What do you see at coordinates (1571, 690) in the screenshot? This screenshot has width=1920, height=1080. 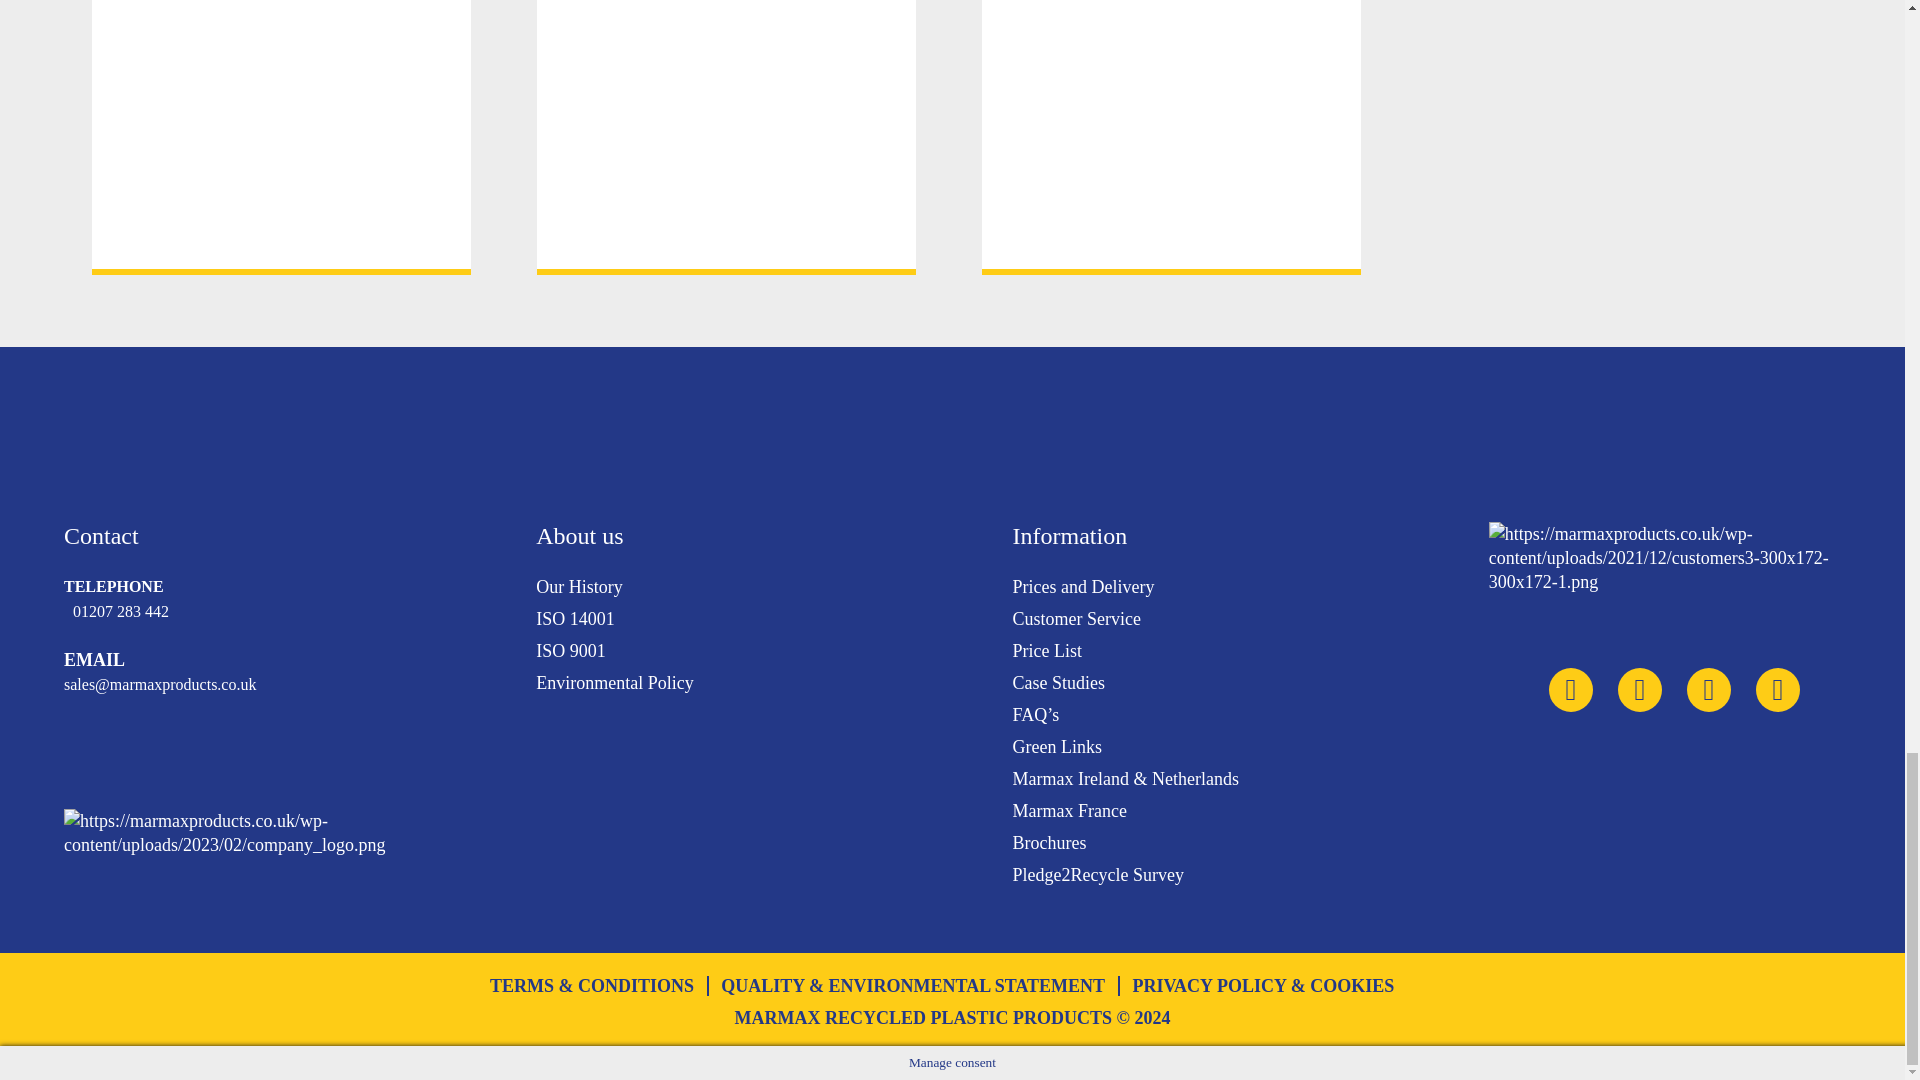 I see `twitter` at bounding box center [1571, 690].